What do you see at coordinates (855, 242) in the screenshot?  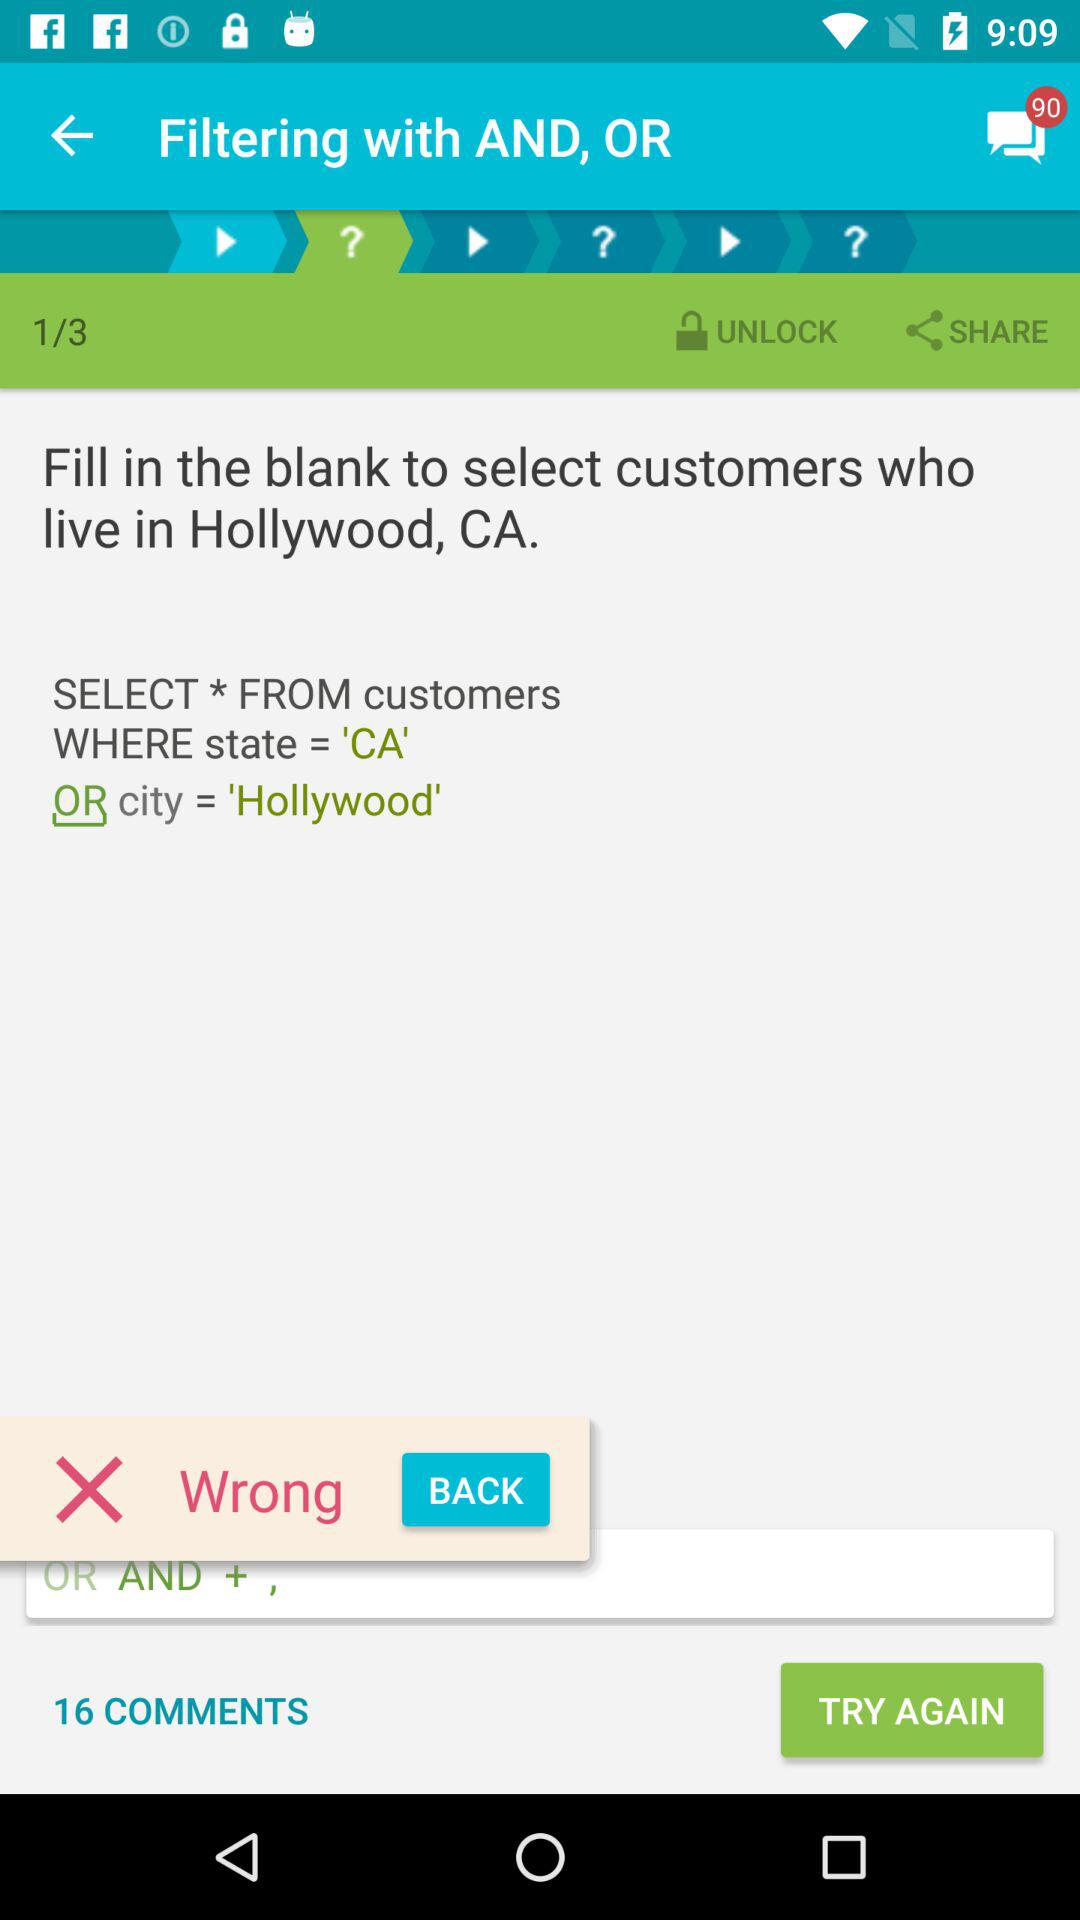 I see `ask questions` at bounding box center [855, 242].